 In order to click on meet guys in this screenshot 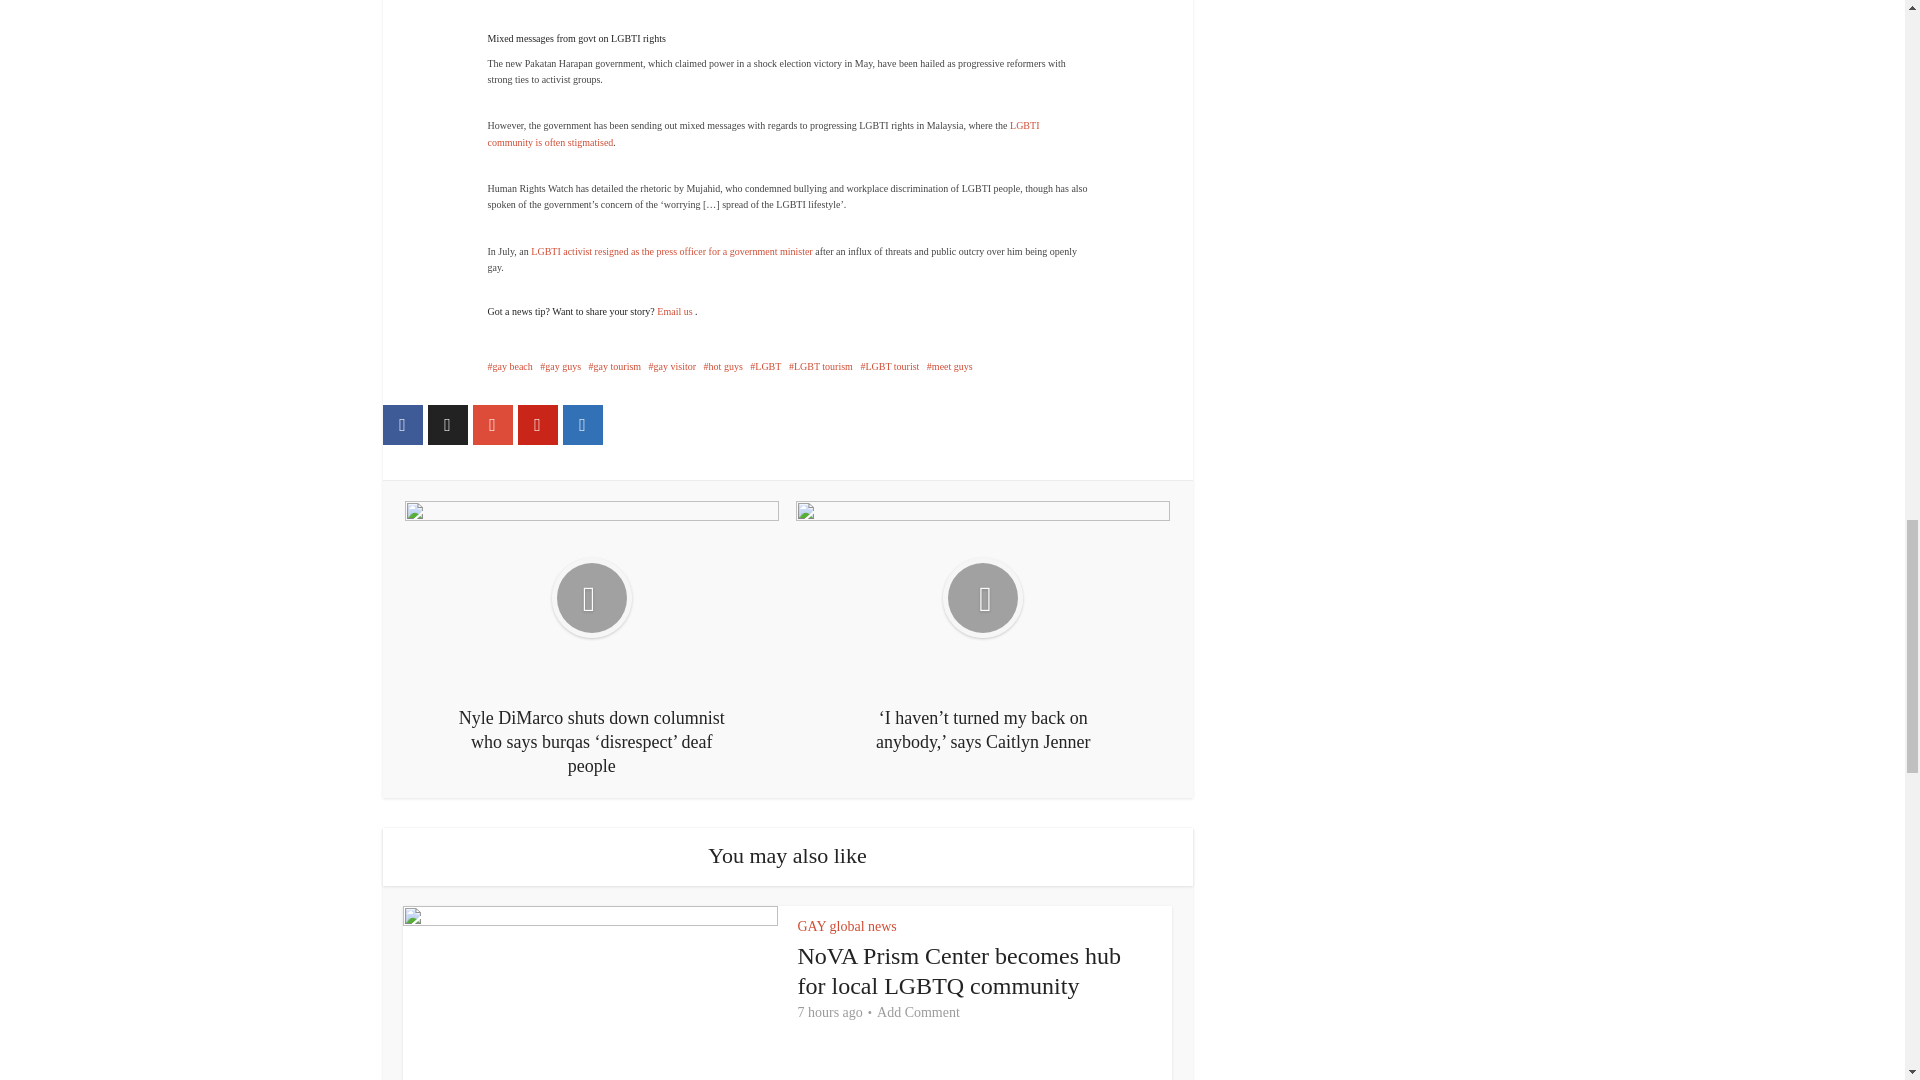, I will do `click(950, 366)`.